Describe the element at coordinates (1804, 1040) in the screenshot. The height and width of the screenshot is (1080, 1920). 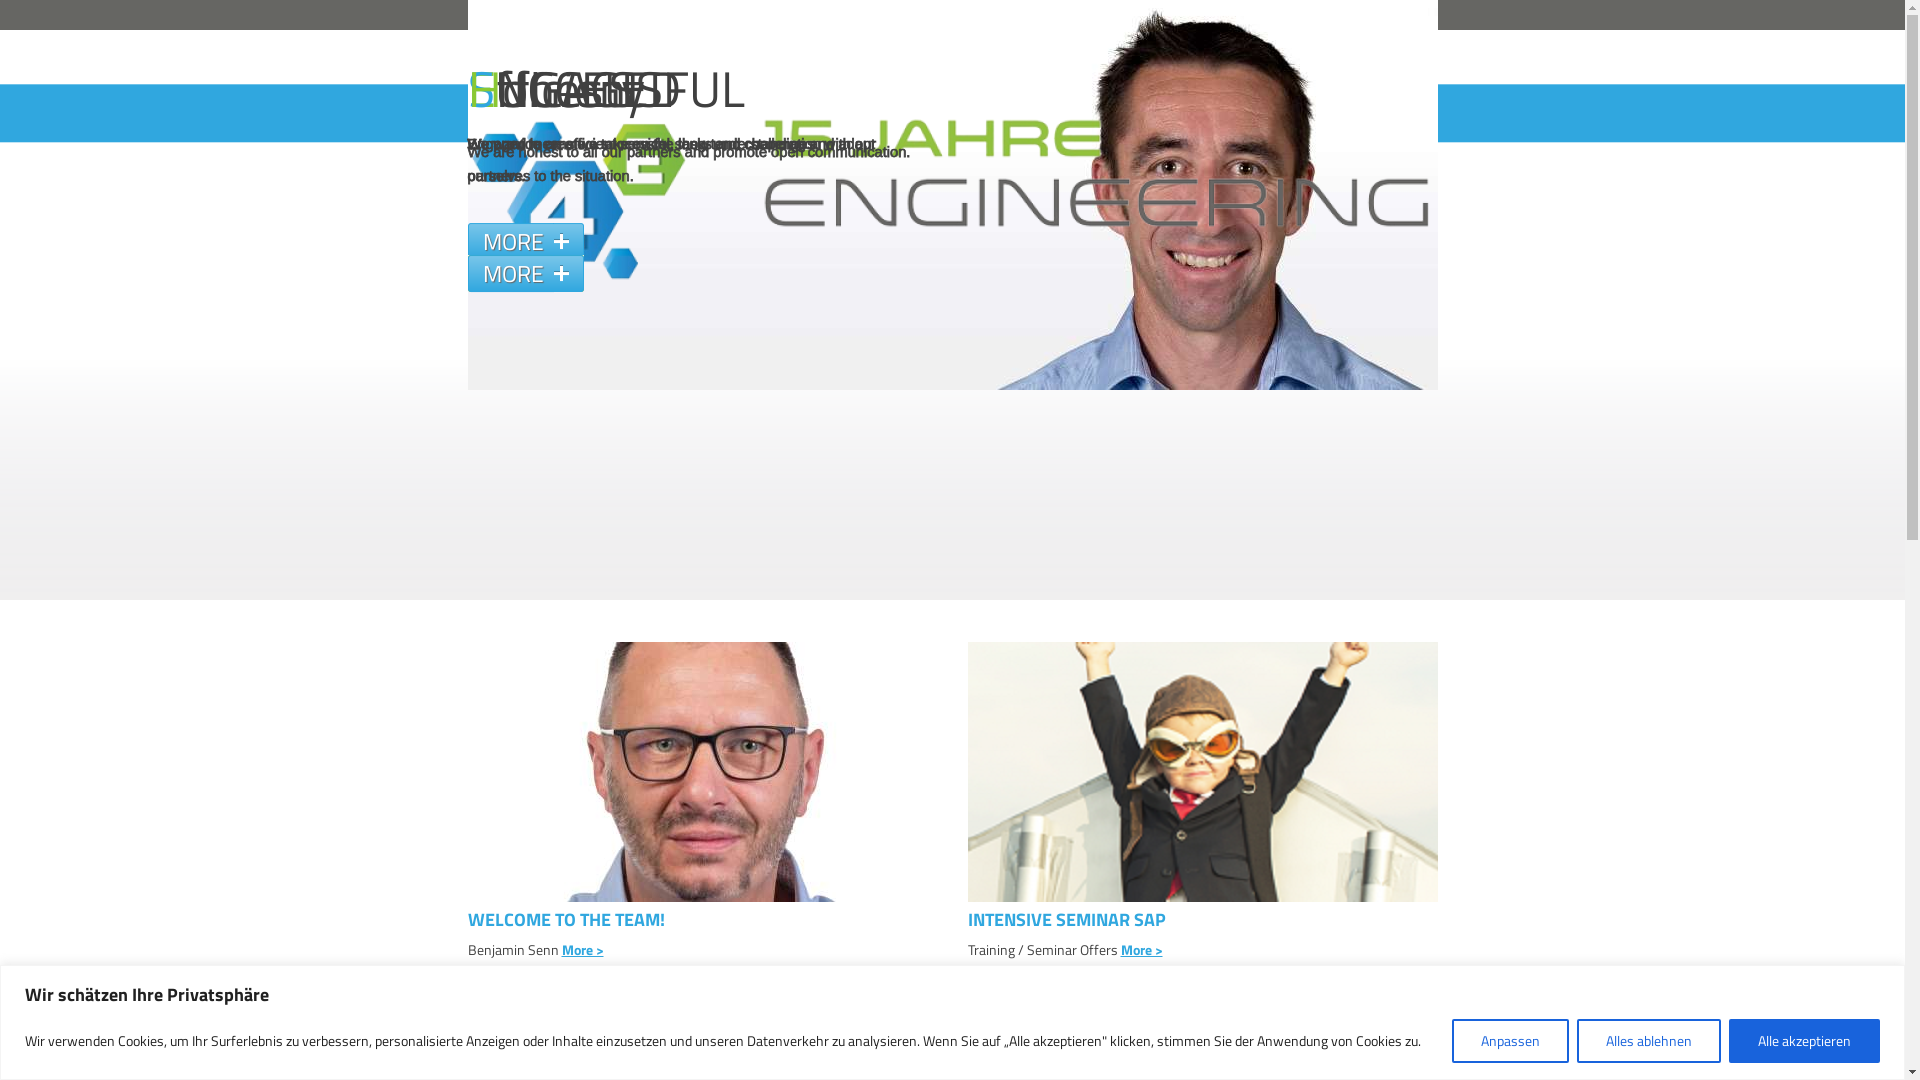
I see `Alle akzeptieren` at that location.